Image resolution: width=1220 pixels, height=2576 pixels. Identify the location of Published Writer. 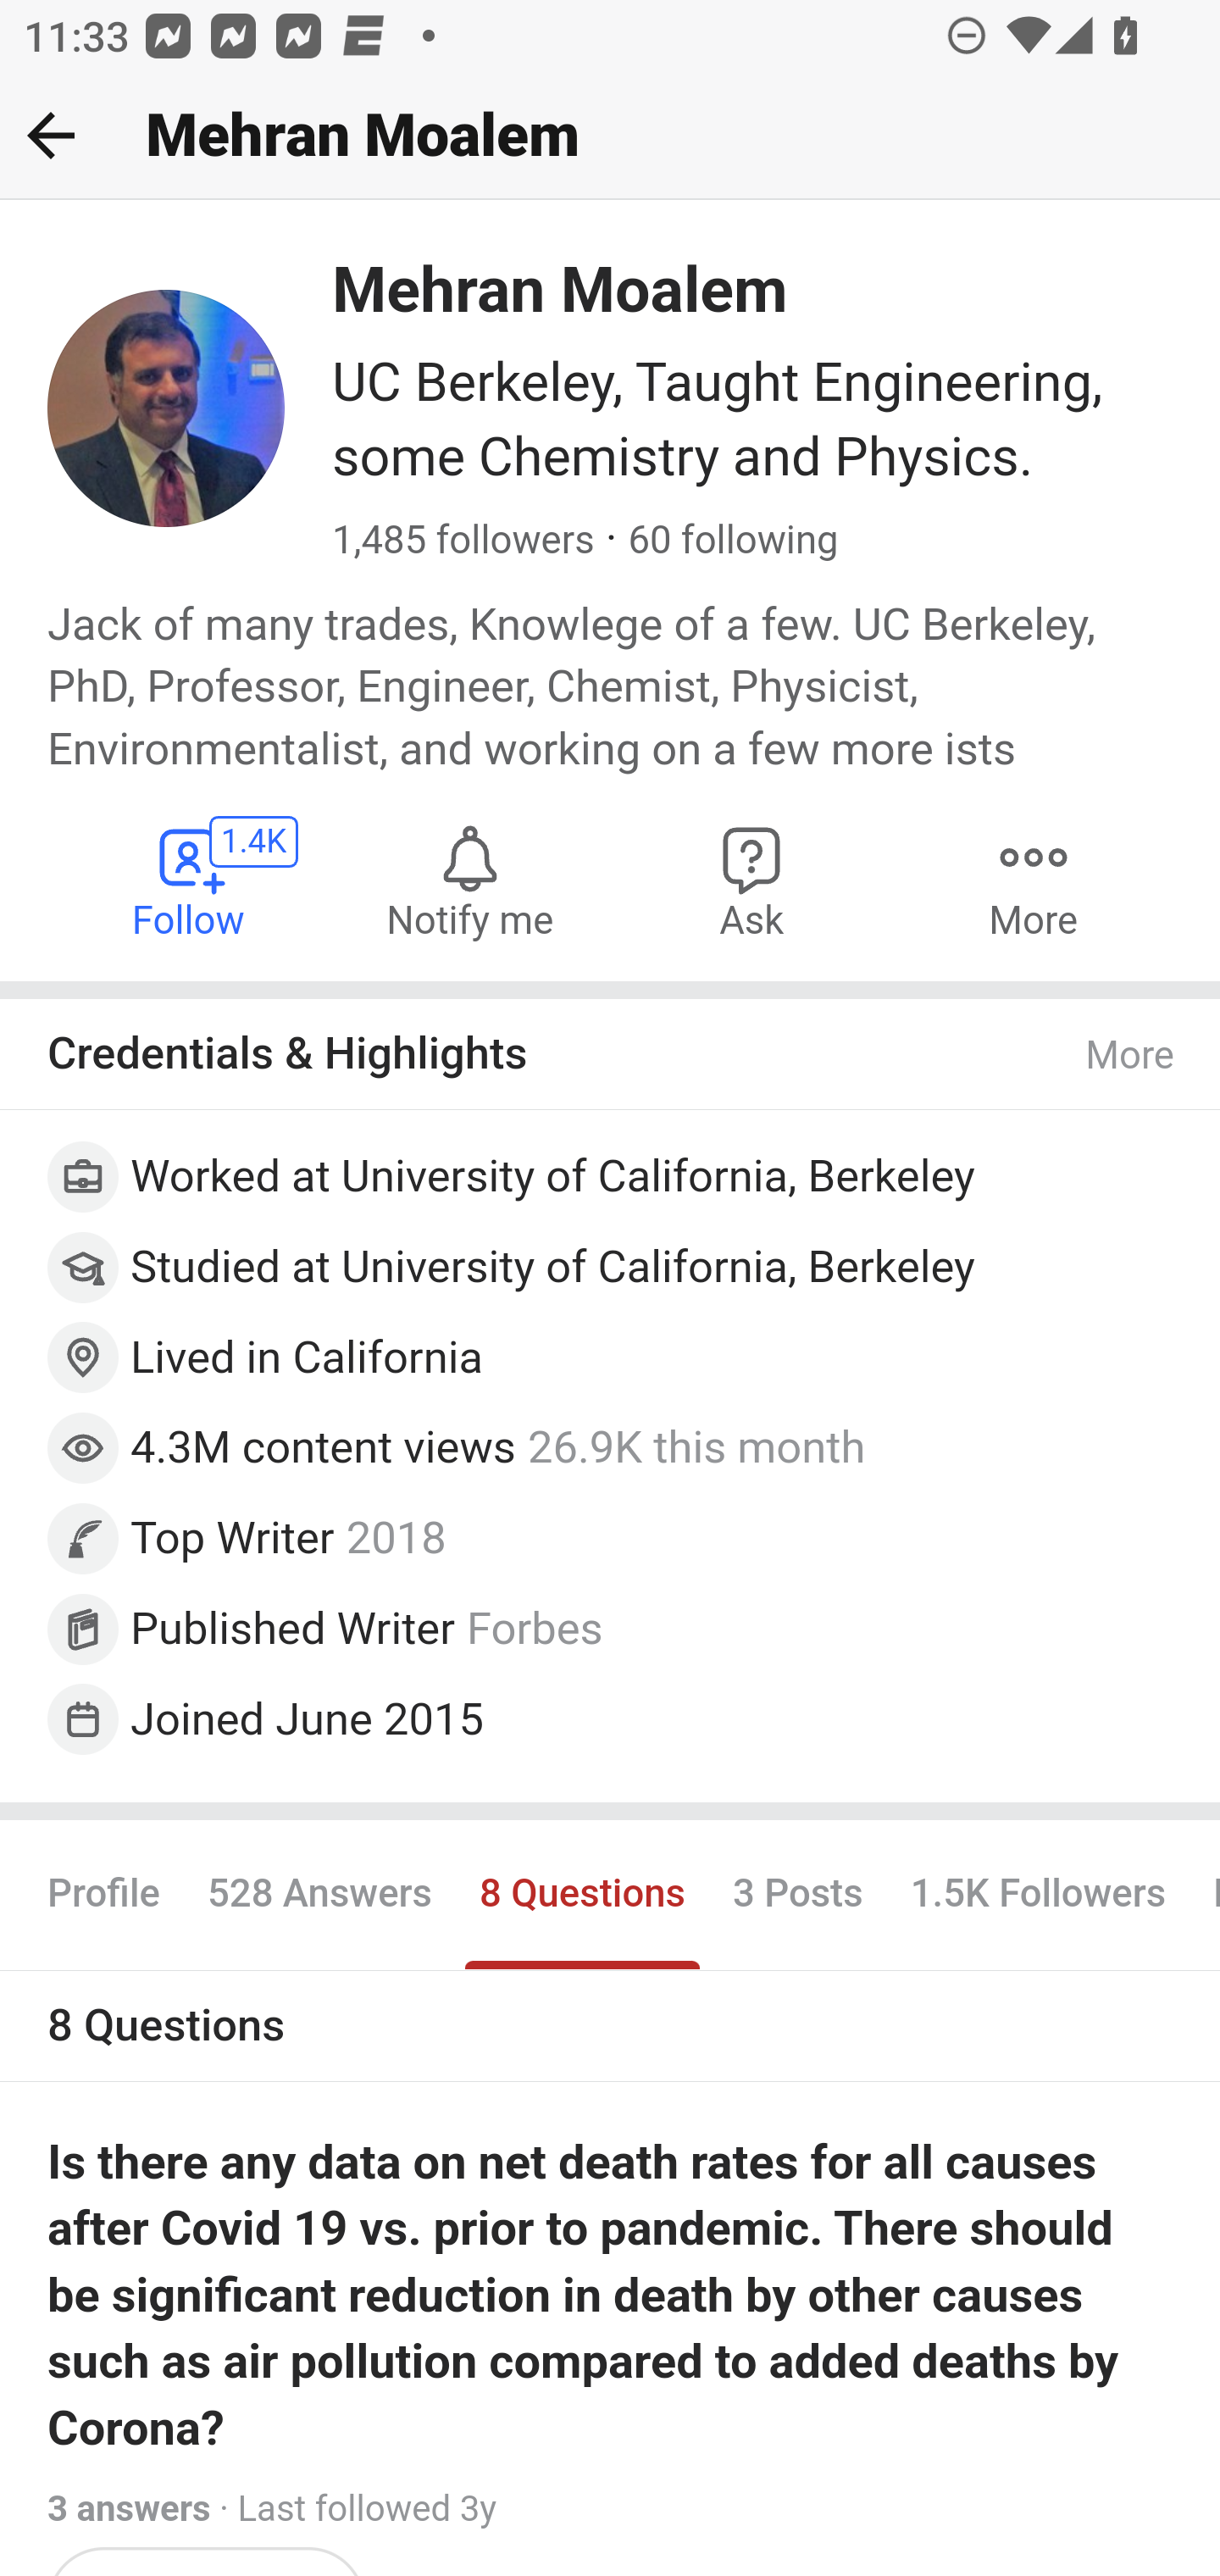
(293, 1627).